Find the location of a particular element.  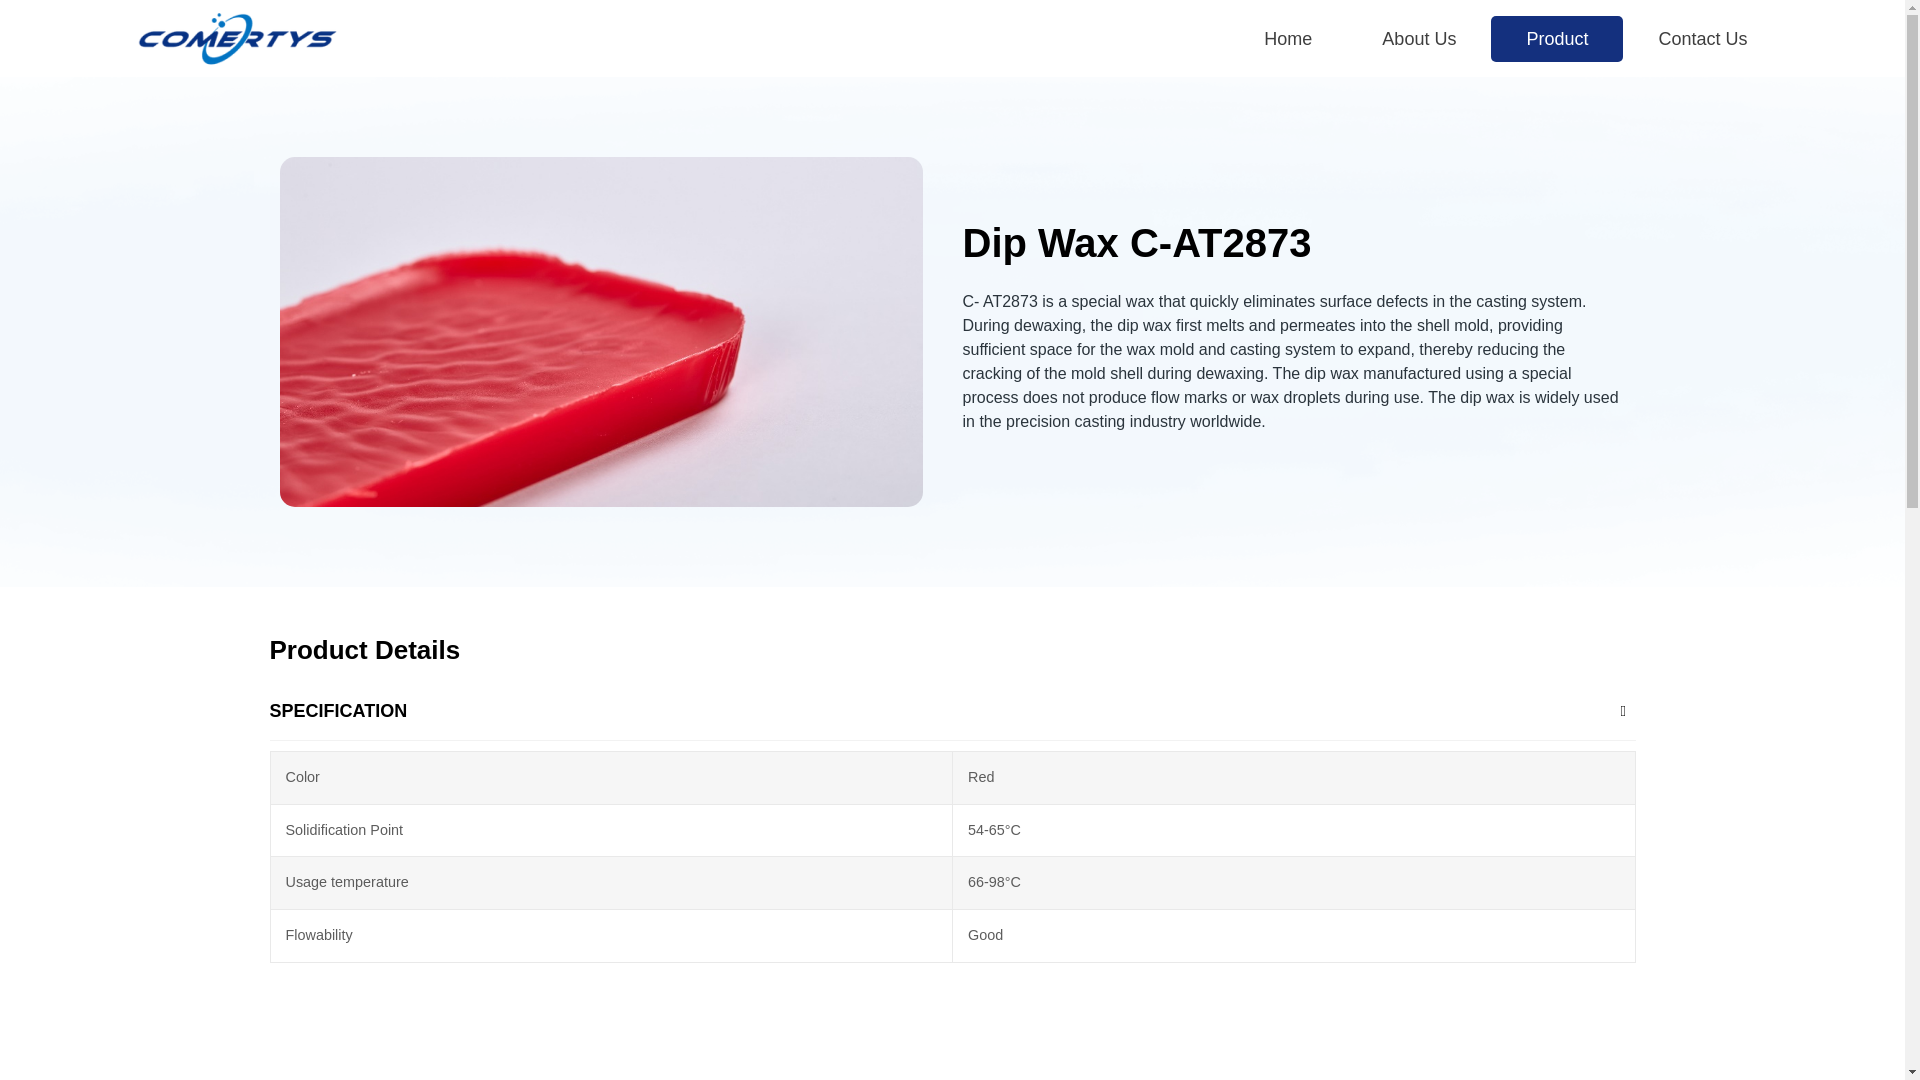

Product is located at coordinates (1556, 38).